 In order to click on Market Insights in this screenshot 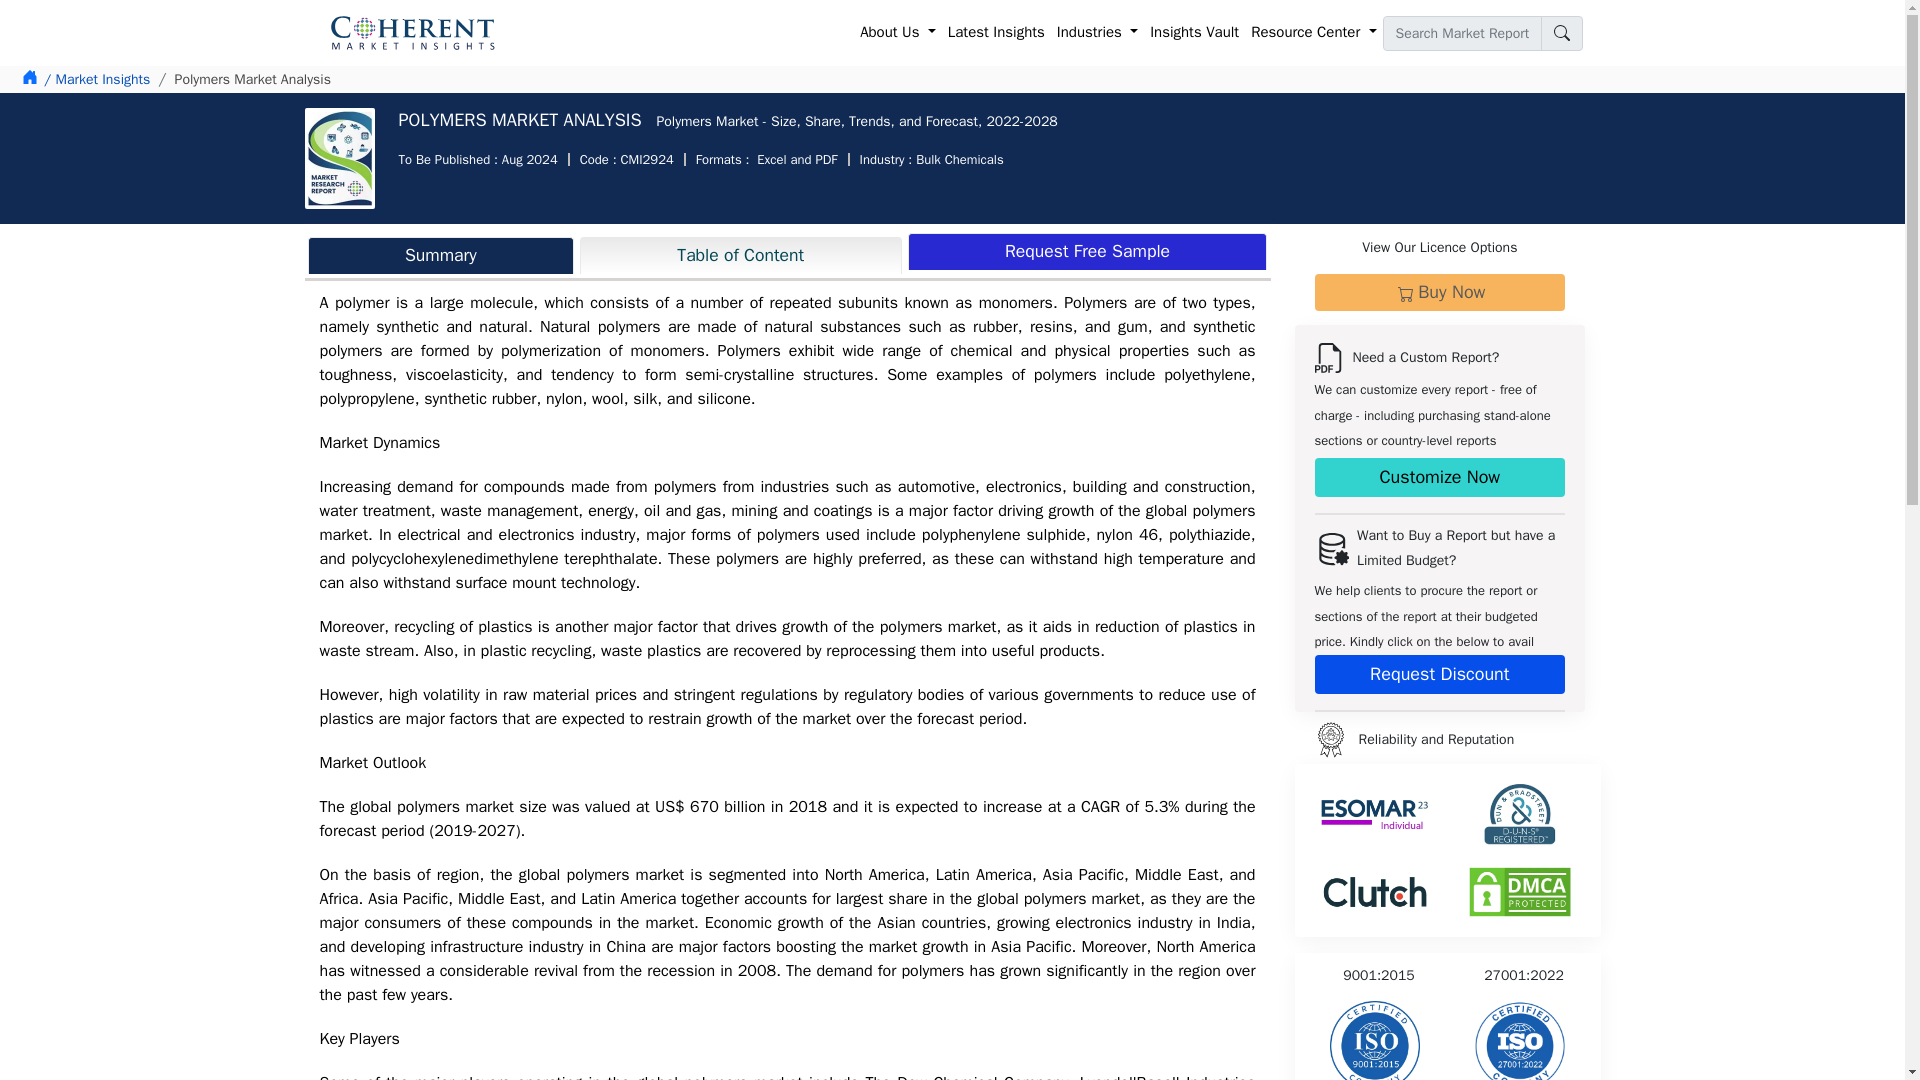, I will do `click(96, 79)`.